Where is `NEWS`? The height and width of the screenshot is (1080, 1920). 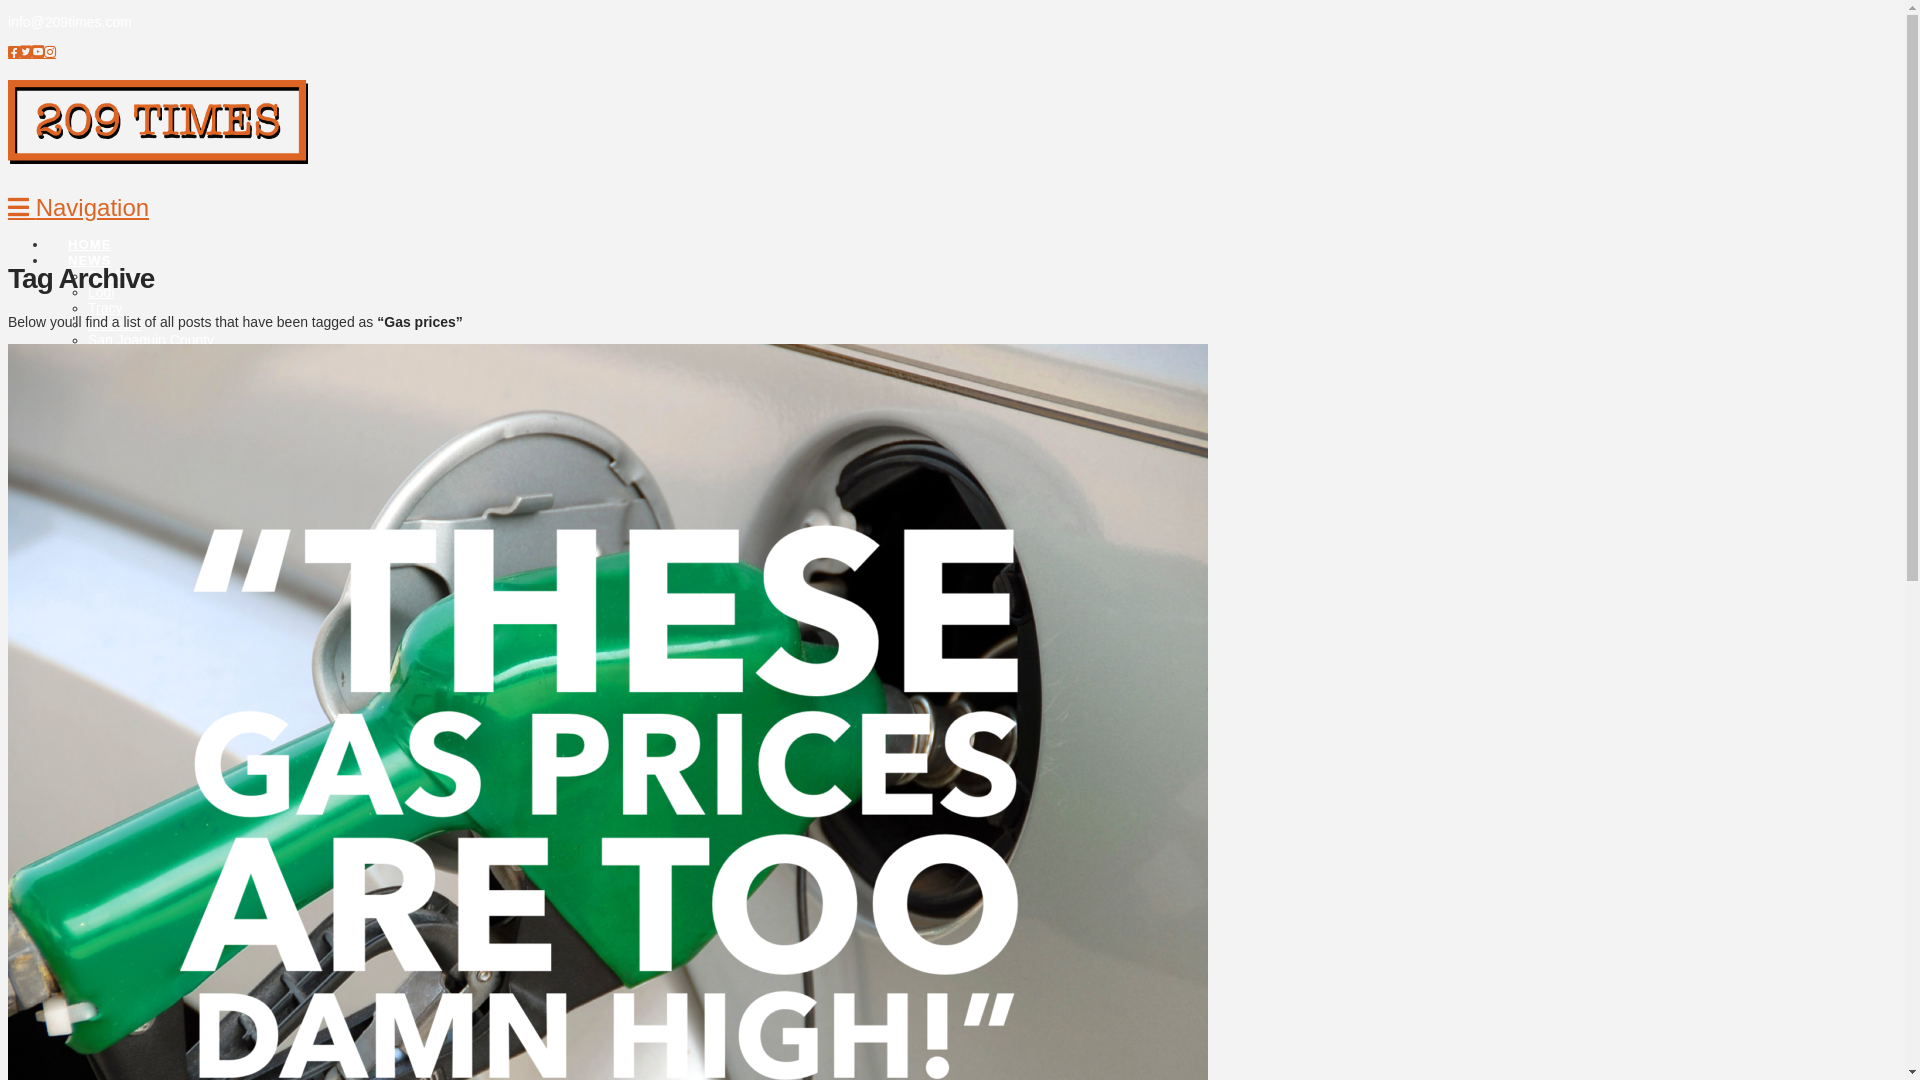 NEWS is located at coordinates (628, 602).